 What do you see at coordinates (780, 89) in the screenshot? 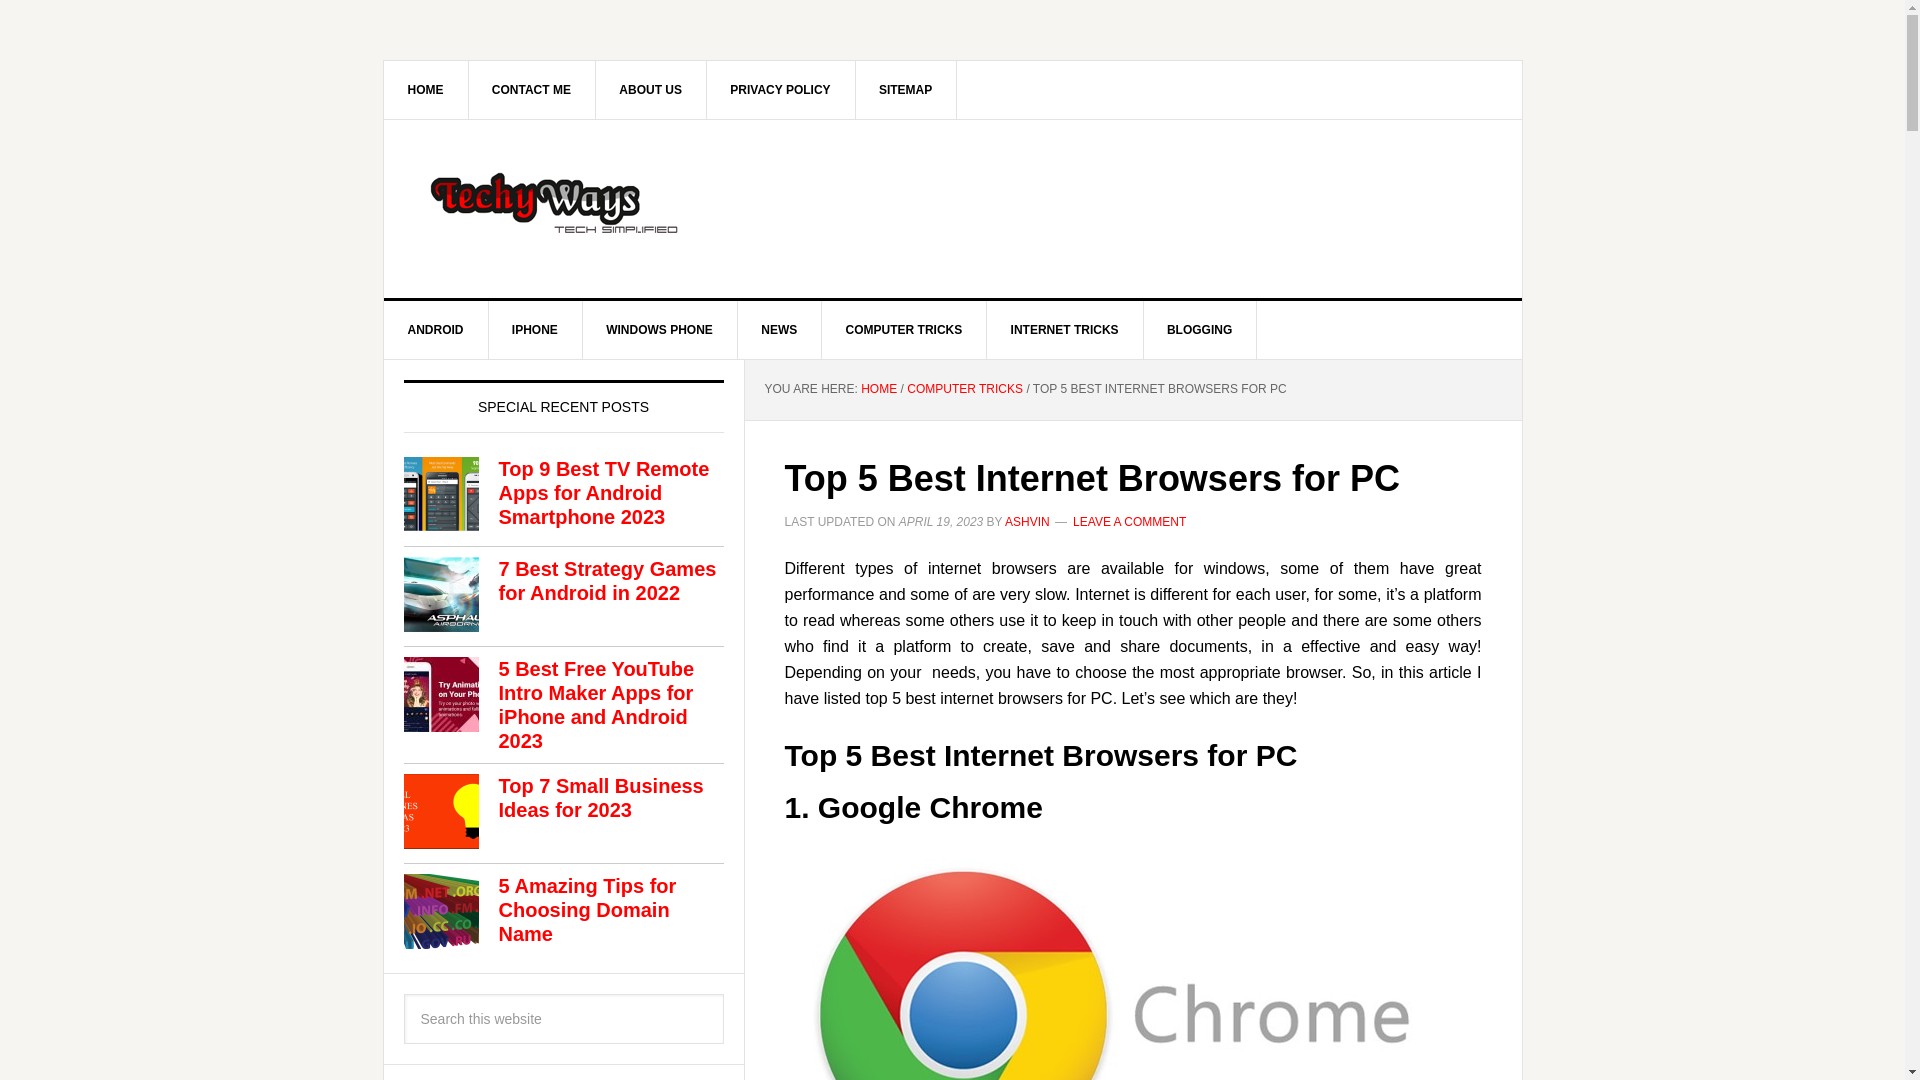
I see `PRIVACY POLICY` at bounding box center [780, 89].